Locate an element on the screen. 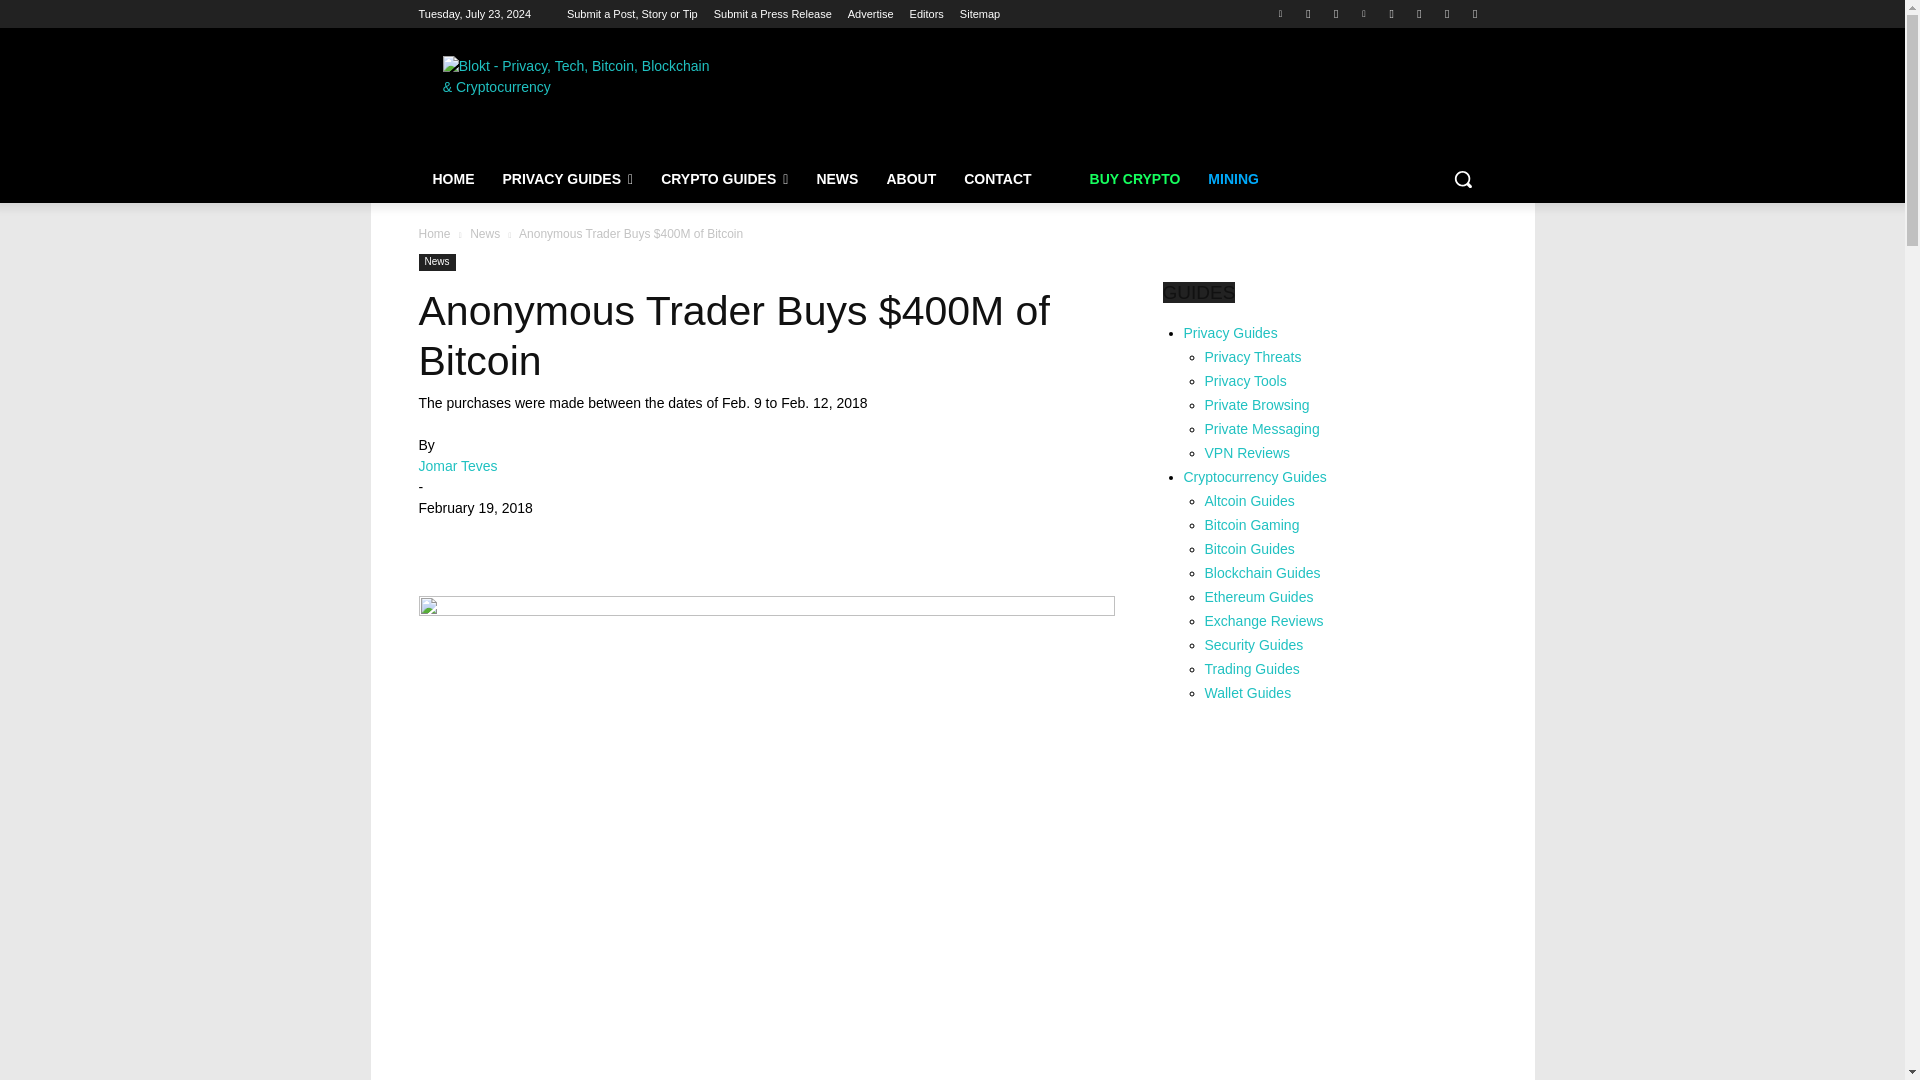 Image resolution: width=1920 pixels, height=1080 pixels. Linkedin is located at coordinates (1364, 13).